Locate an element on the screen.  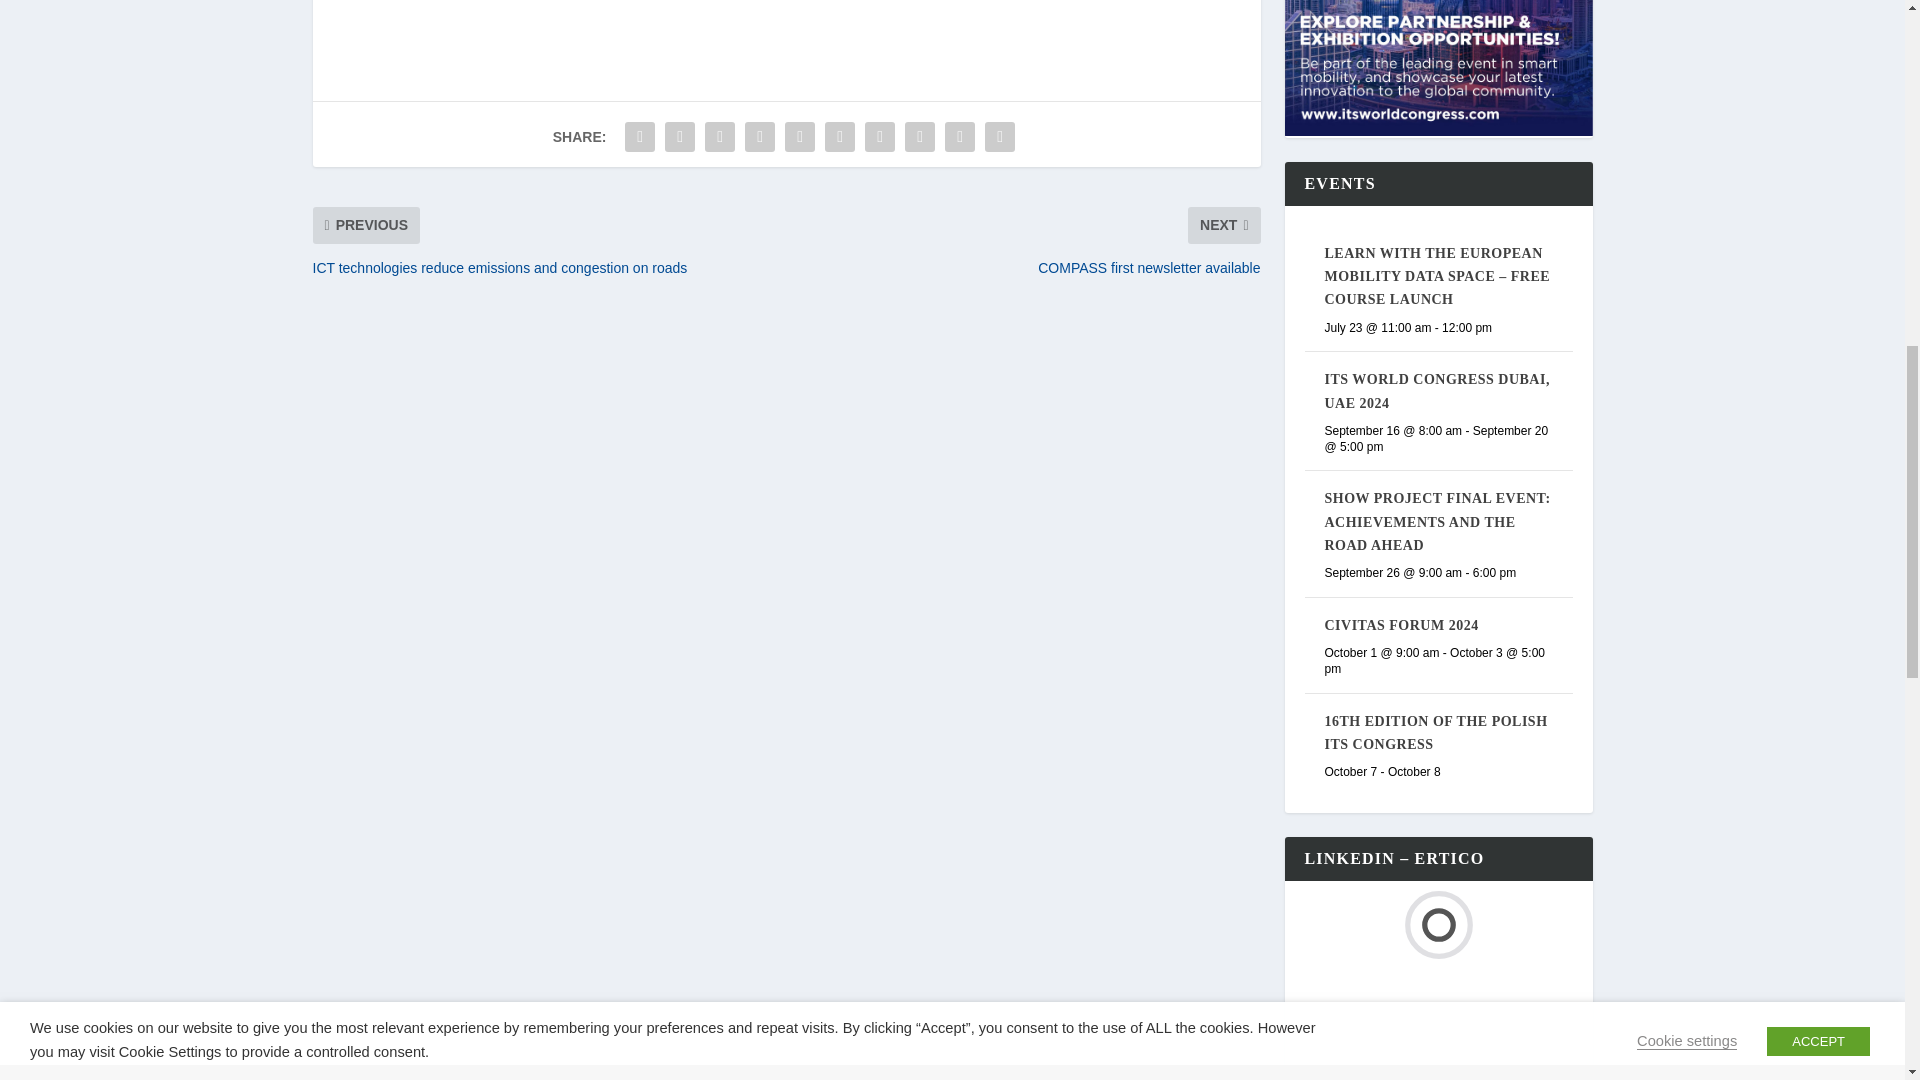
Share "Mobility and Logistics Newsletter" via Pinterest is located at coordinates (799, 136).